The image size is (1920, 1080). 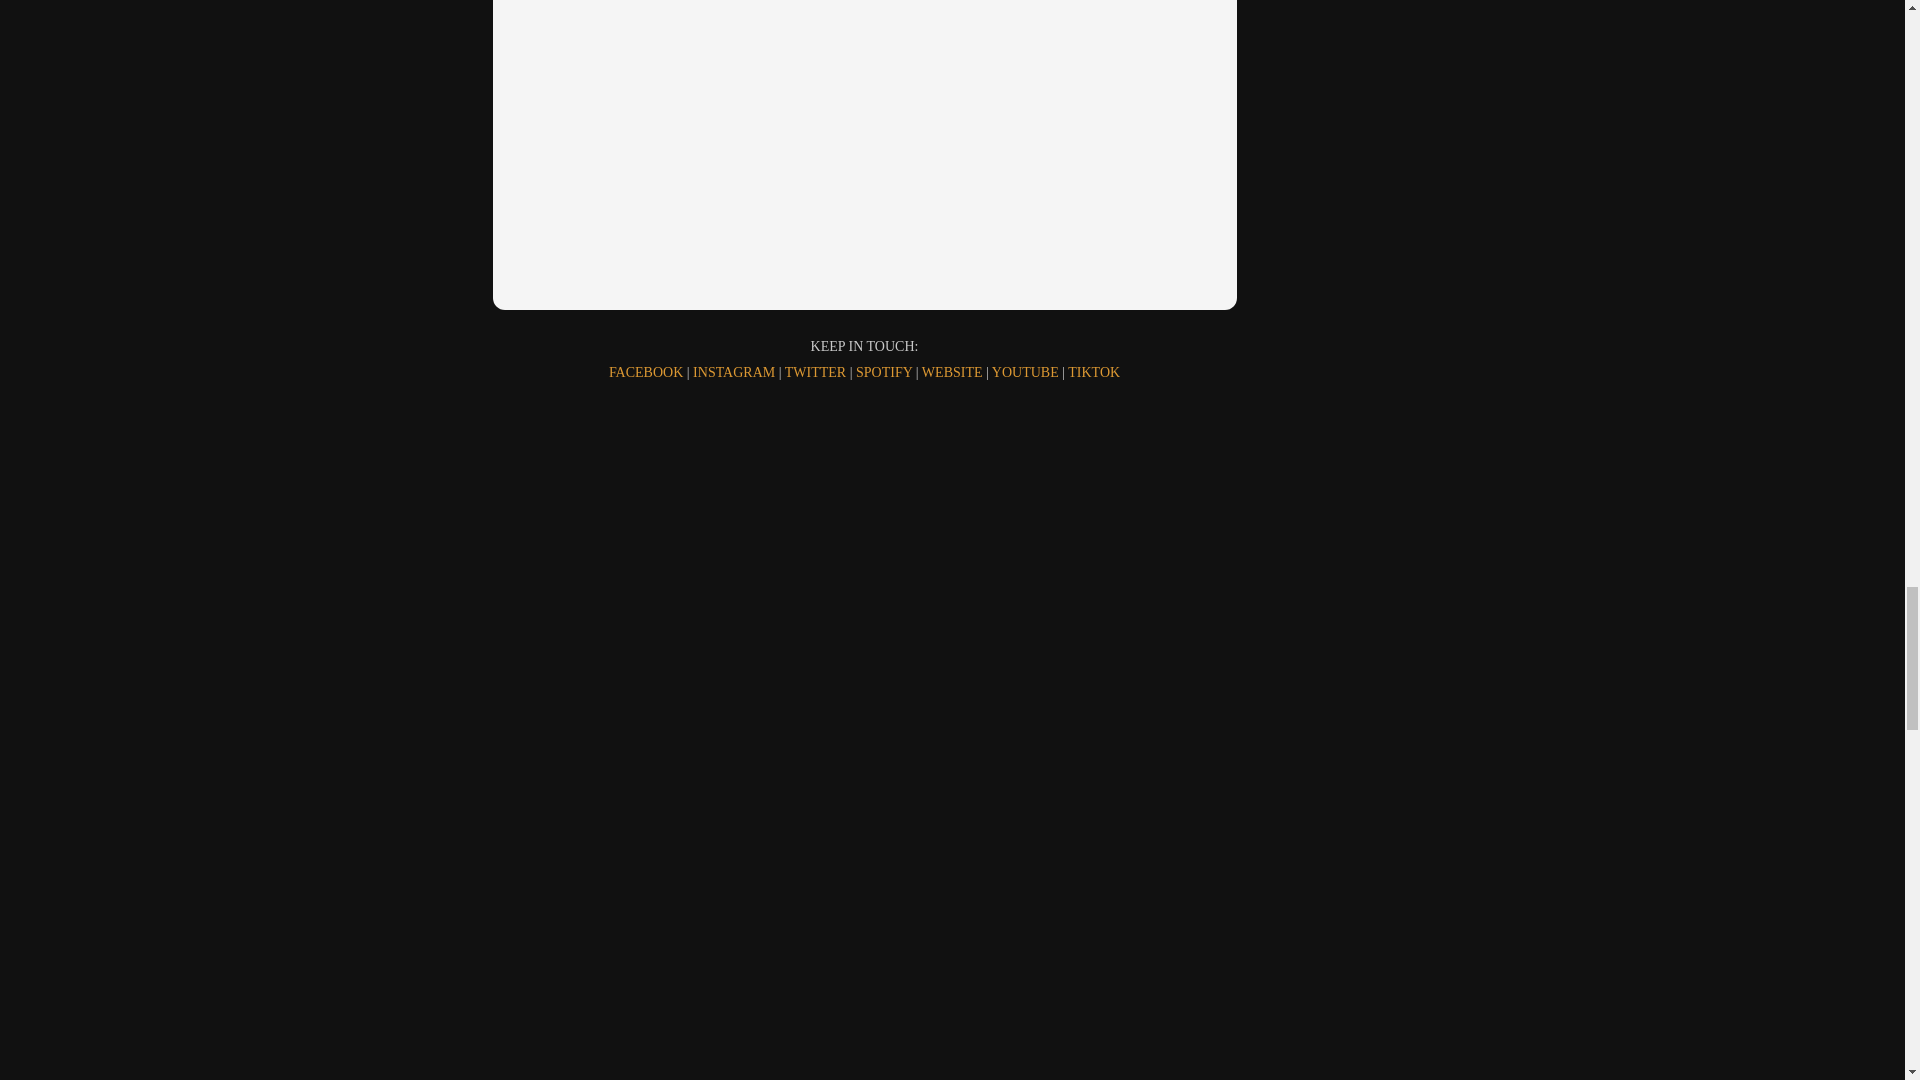 I want to click on FACEBOOK, so click(x=648, y=372).